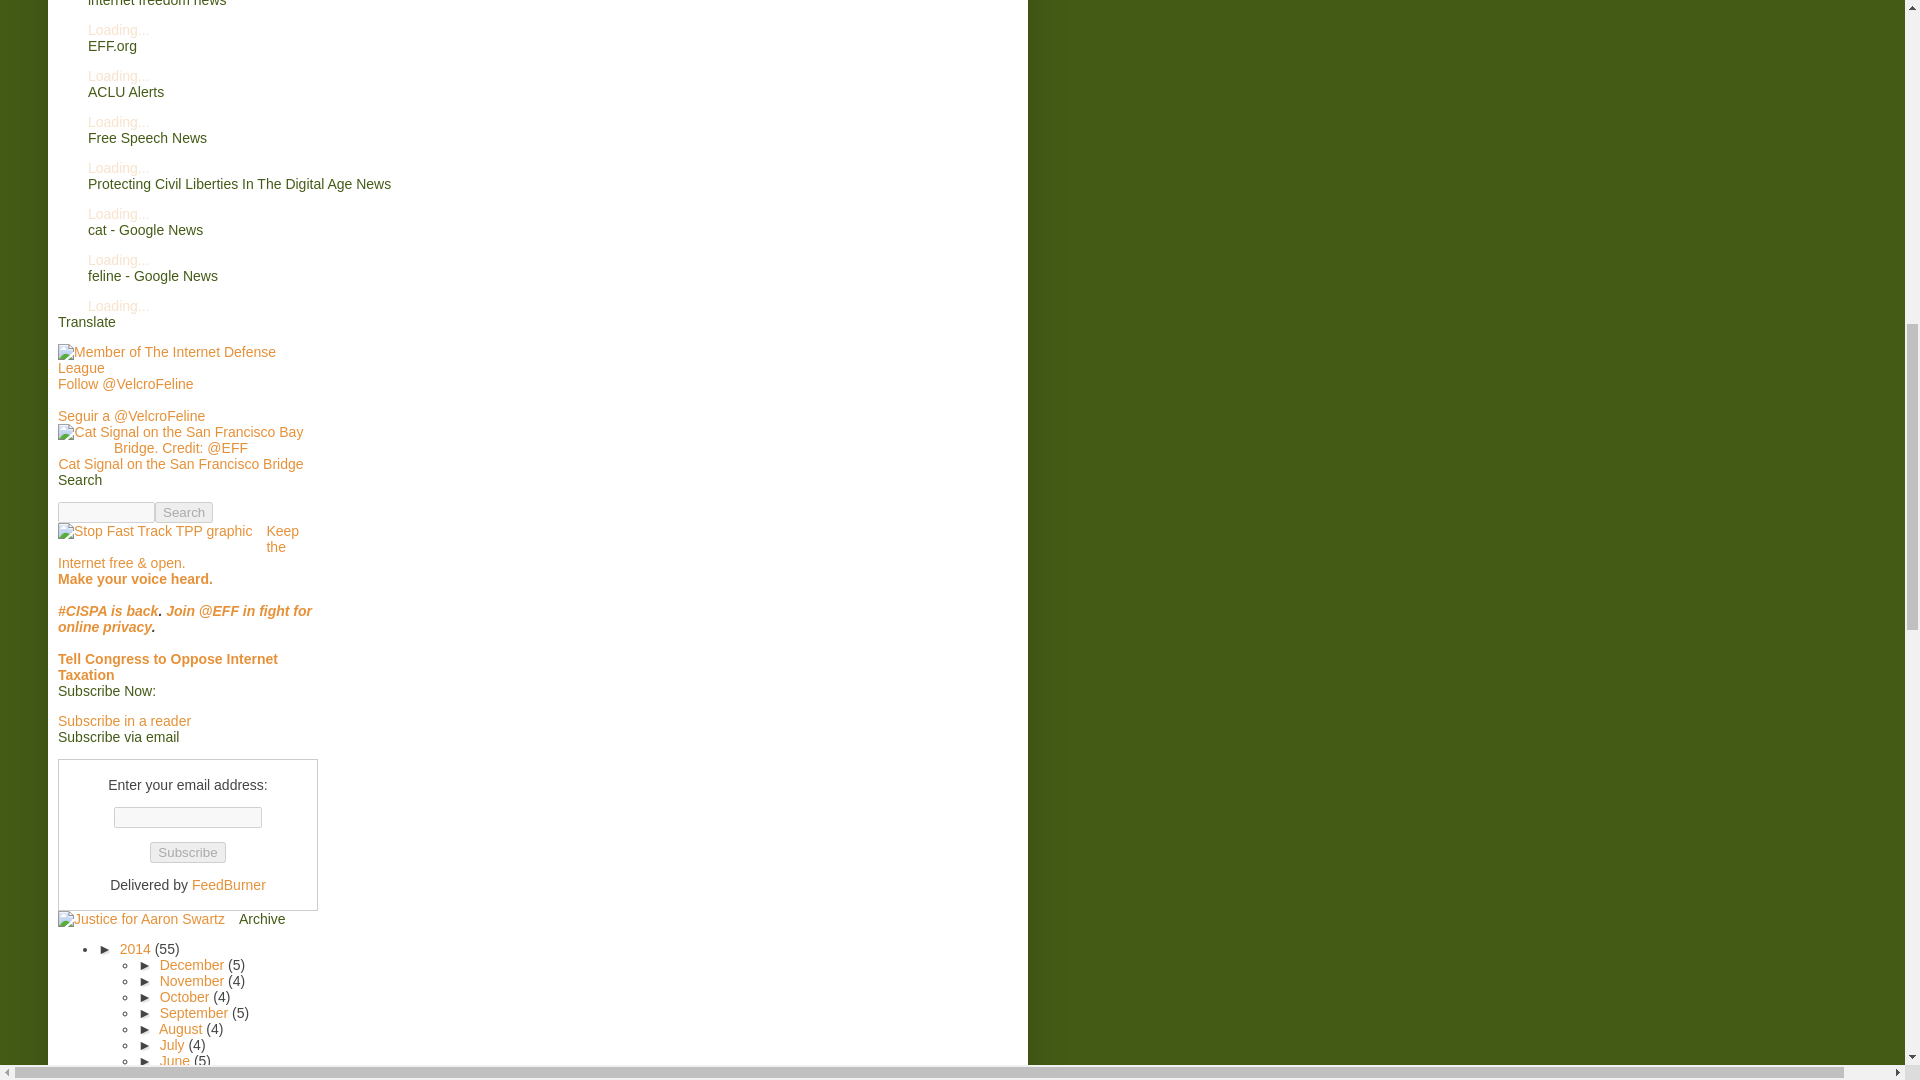  What do you see at coordinates (118, 168) in the screenshot?
I see `Loading...` at bounding box center [118, 168].